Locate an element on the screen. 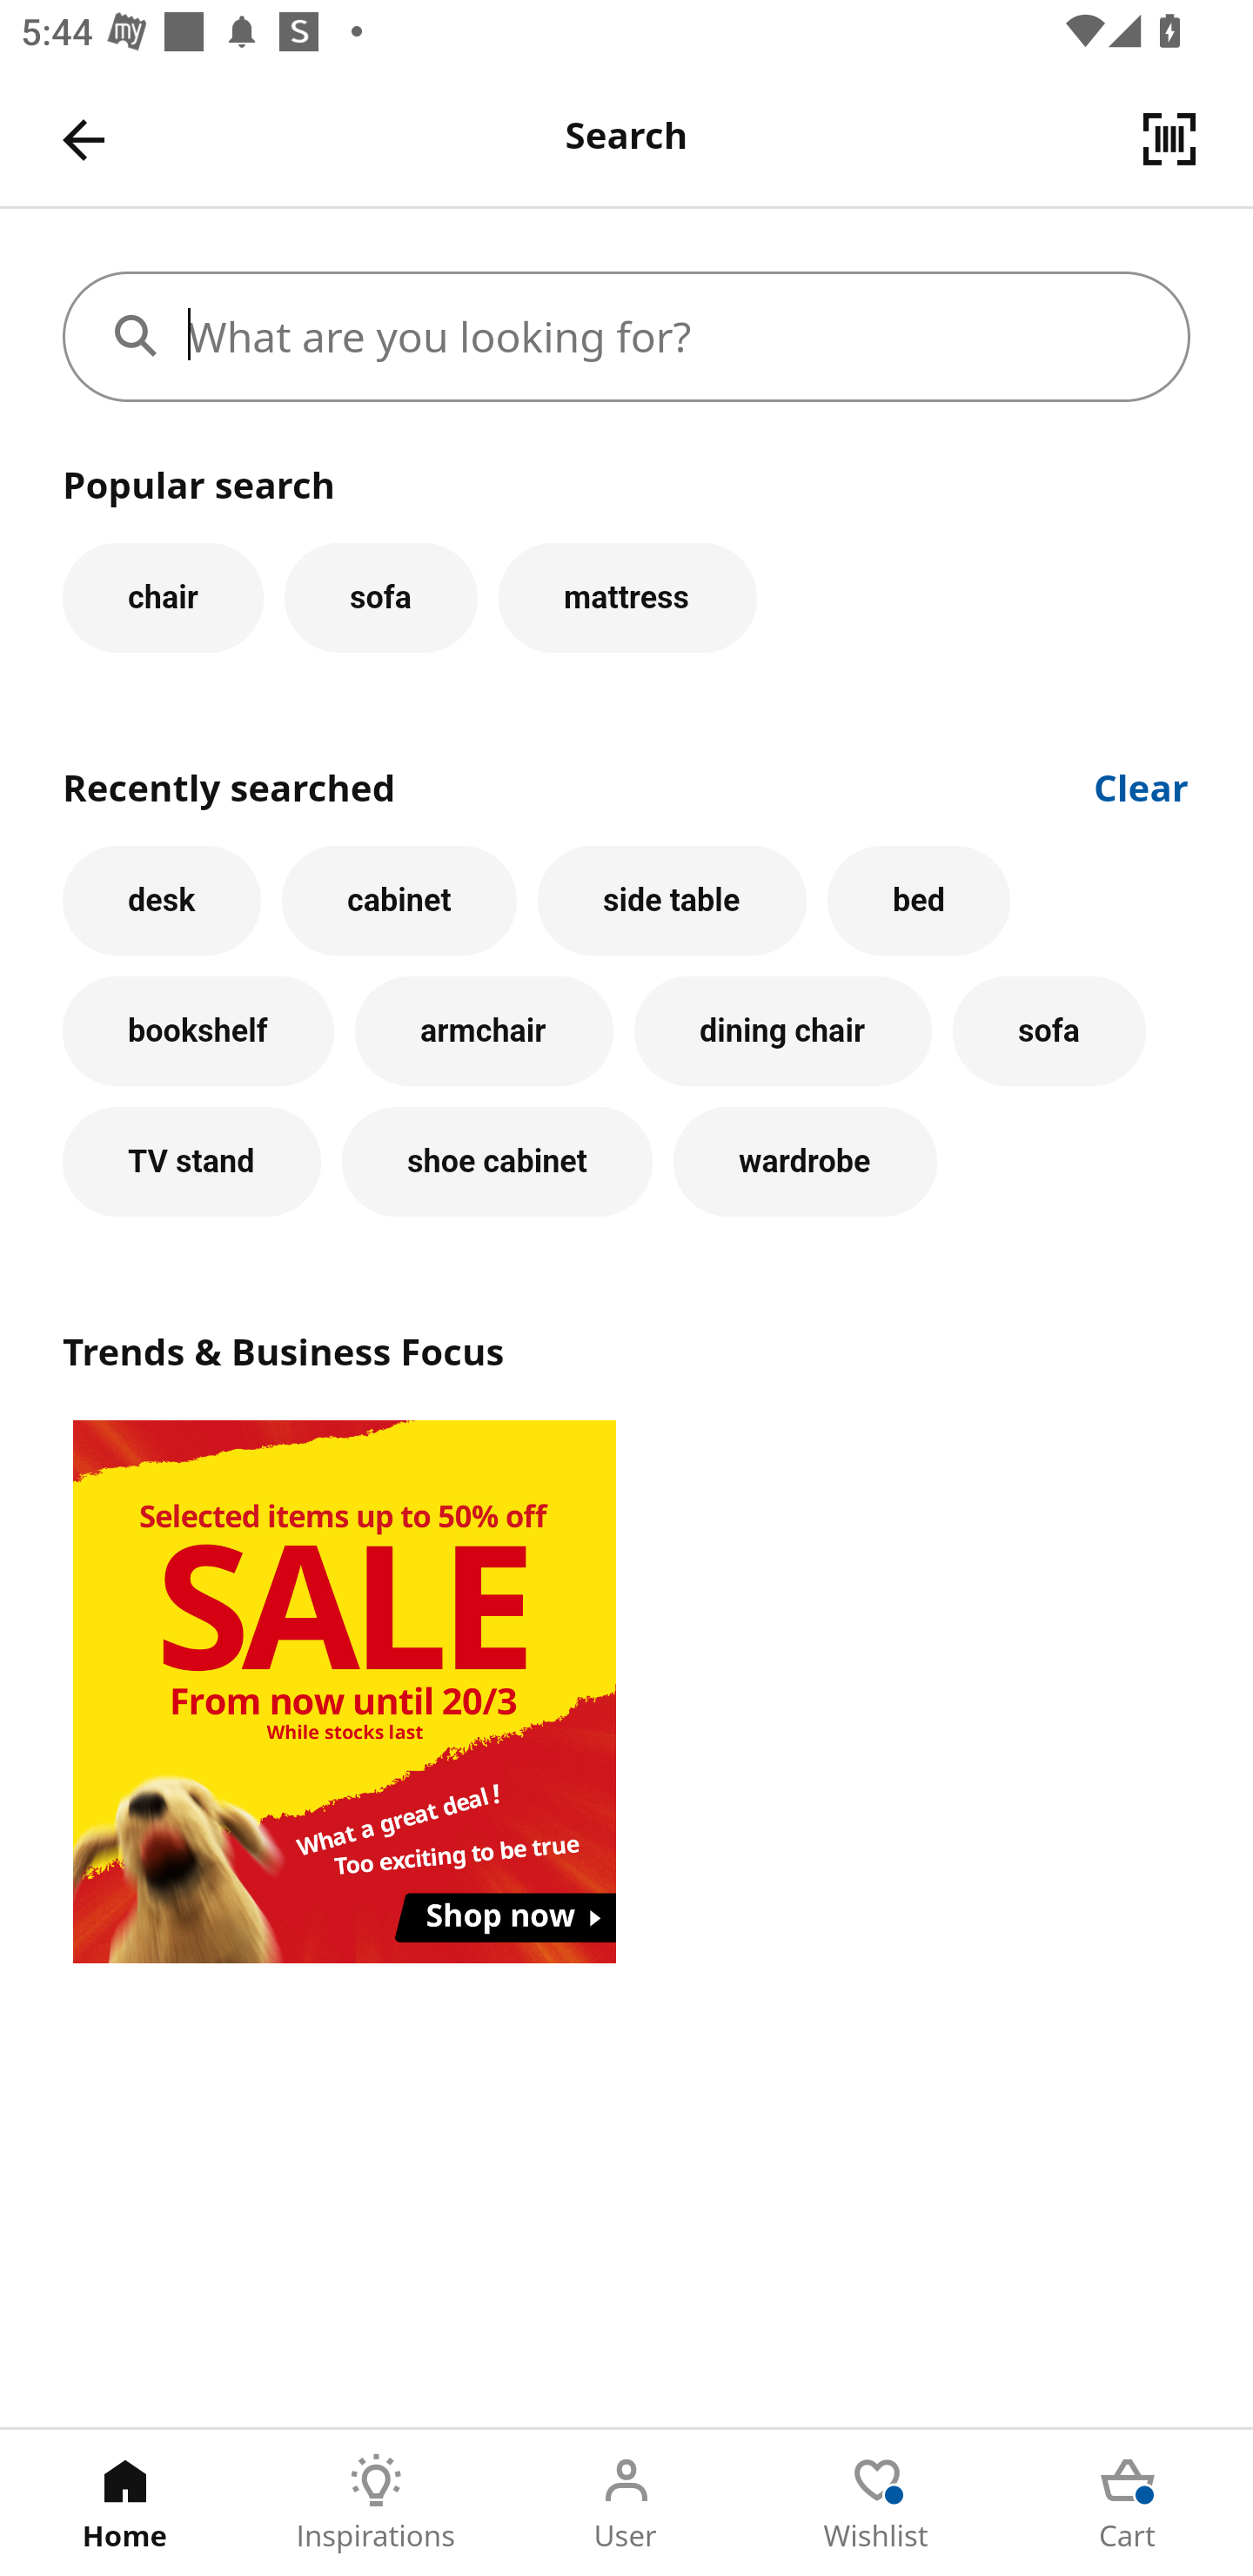 Image resolution: width=1253 pixels, height=2576 pixels. wardrobe is located at coordinates (806, 1161).